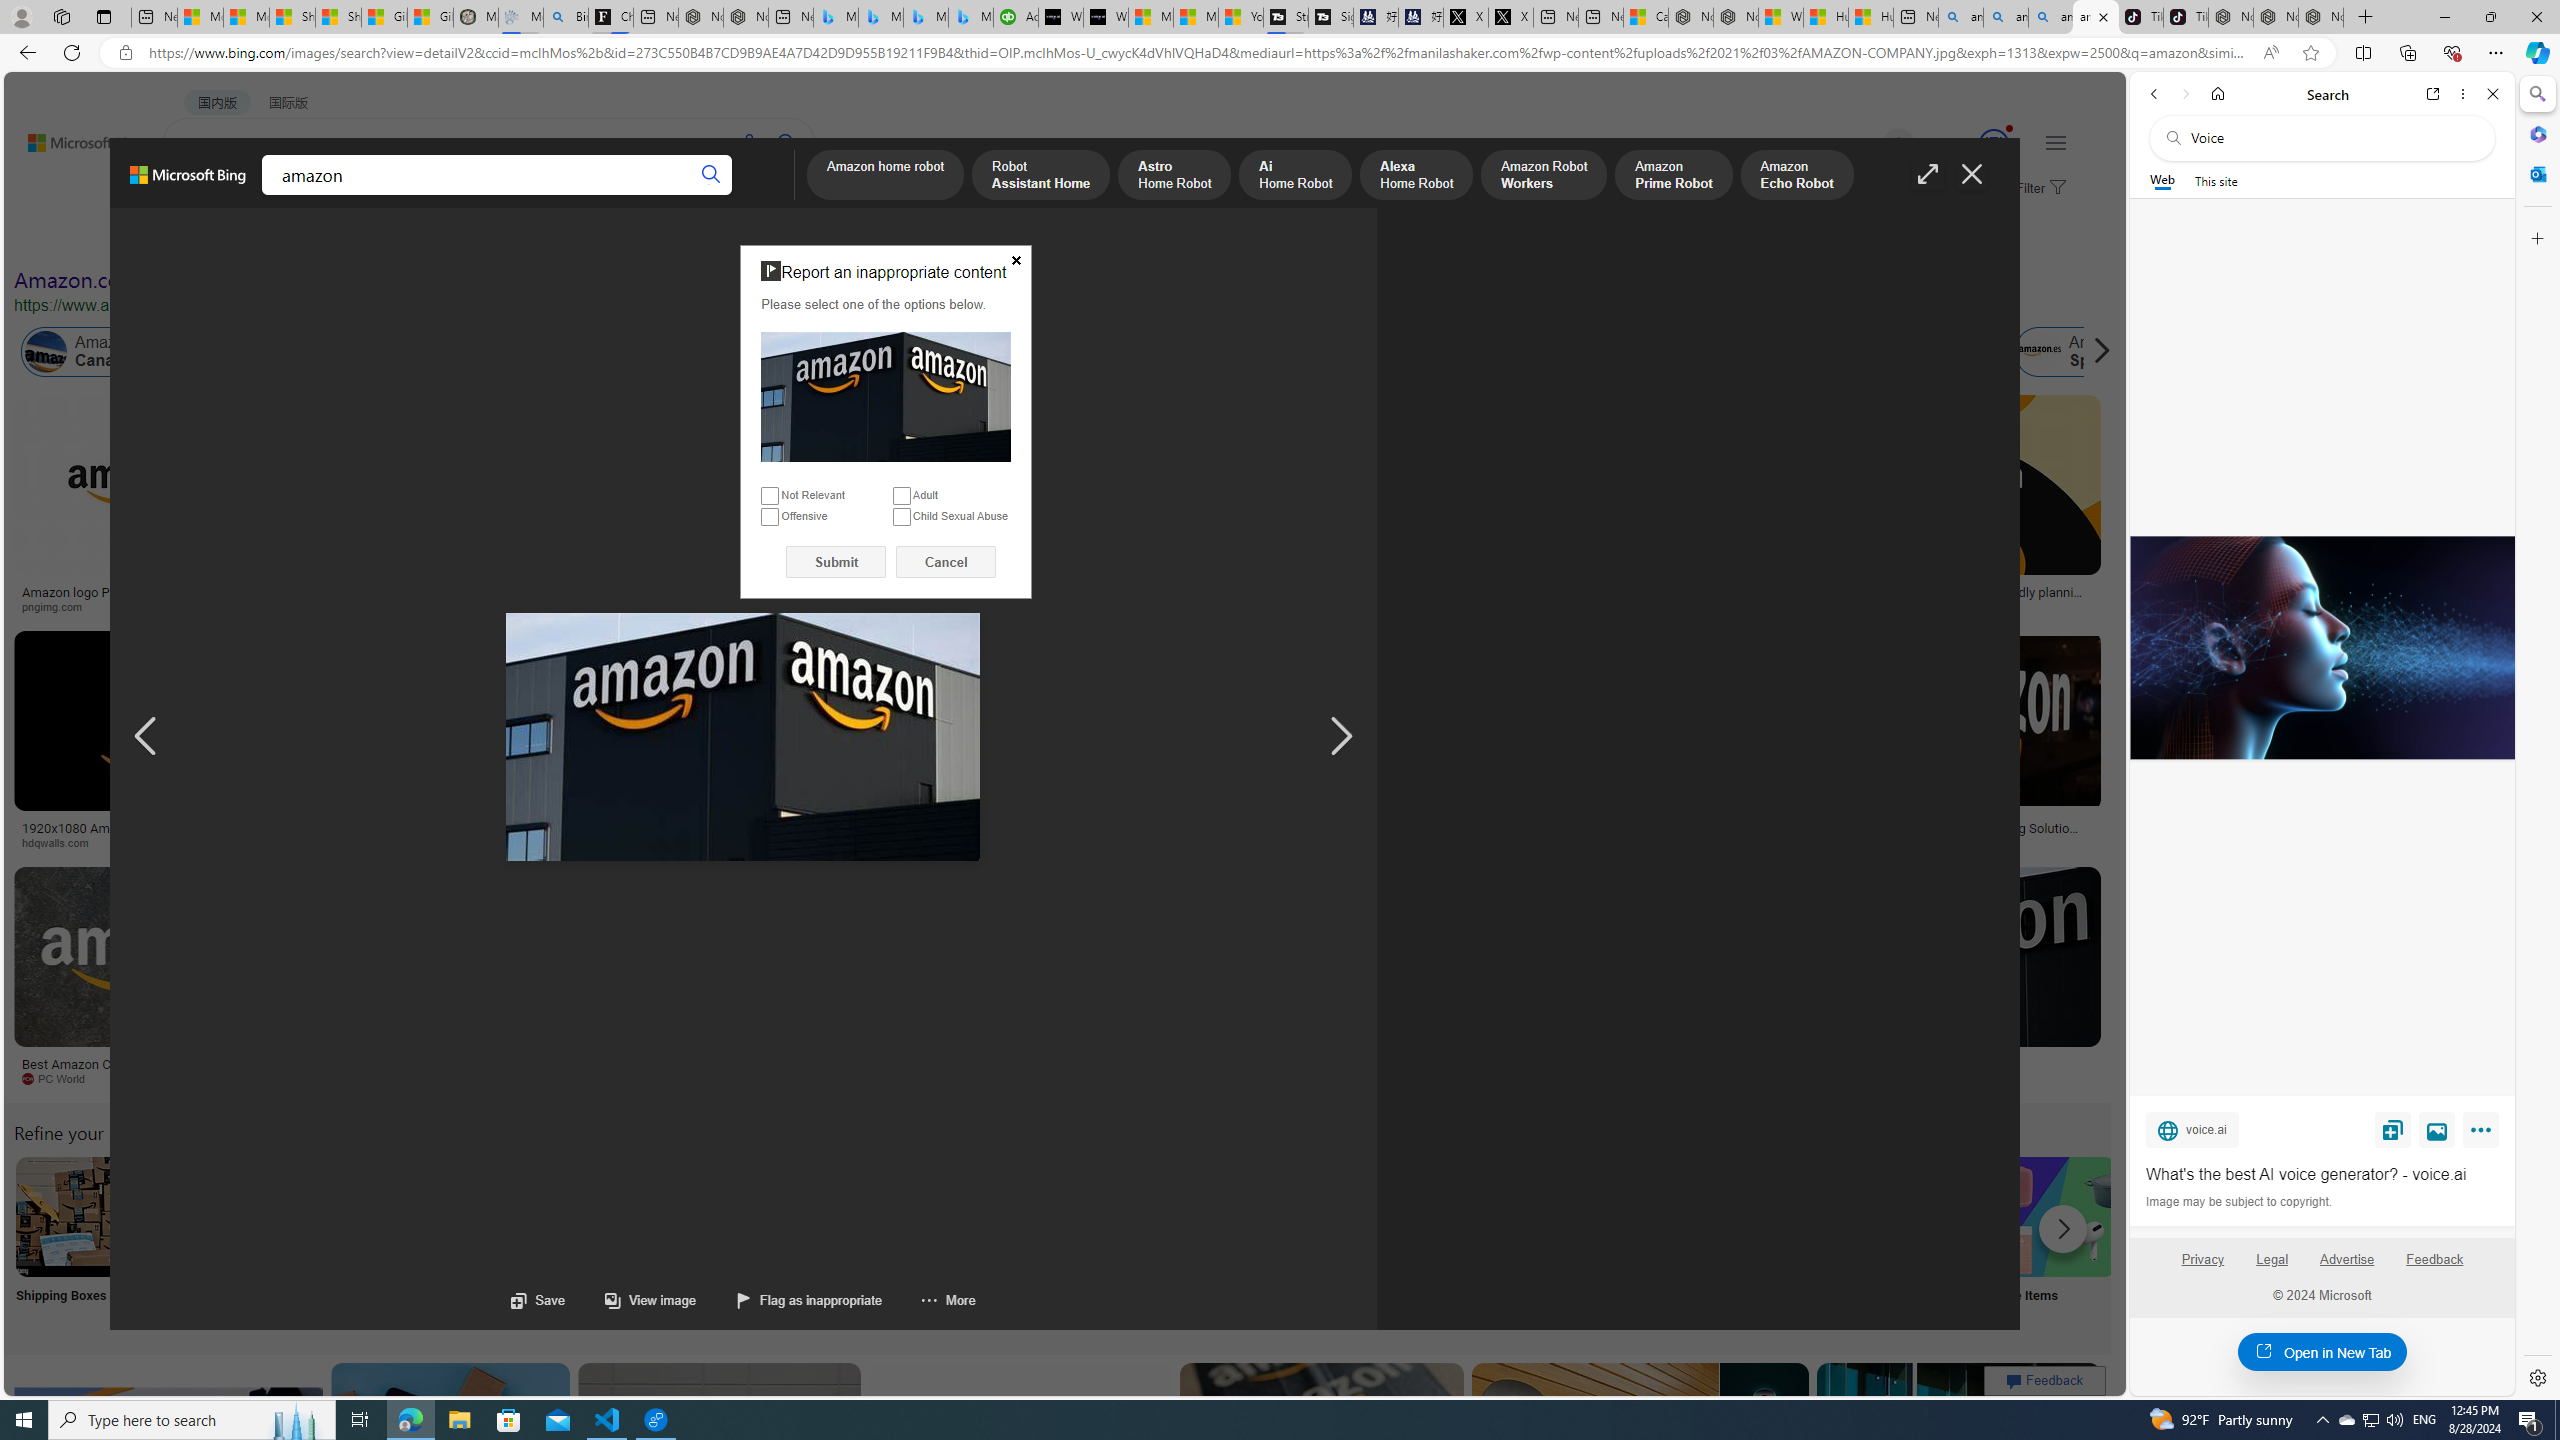 The width and height of the screenshot is (2560, 1440). What do you see at coordinates (1016, 17) in the screenshot?
I see `Accounting Software for Accountants, CPAs and Bookkeepers` at bounding box center [1016, 17].